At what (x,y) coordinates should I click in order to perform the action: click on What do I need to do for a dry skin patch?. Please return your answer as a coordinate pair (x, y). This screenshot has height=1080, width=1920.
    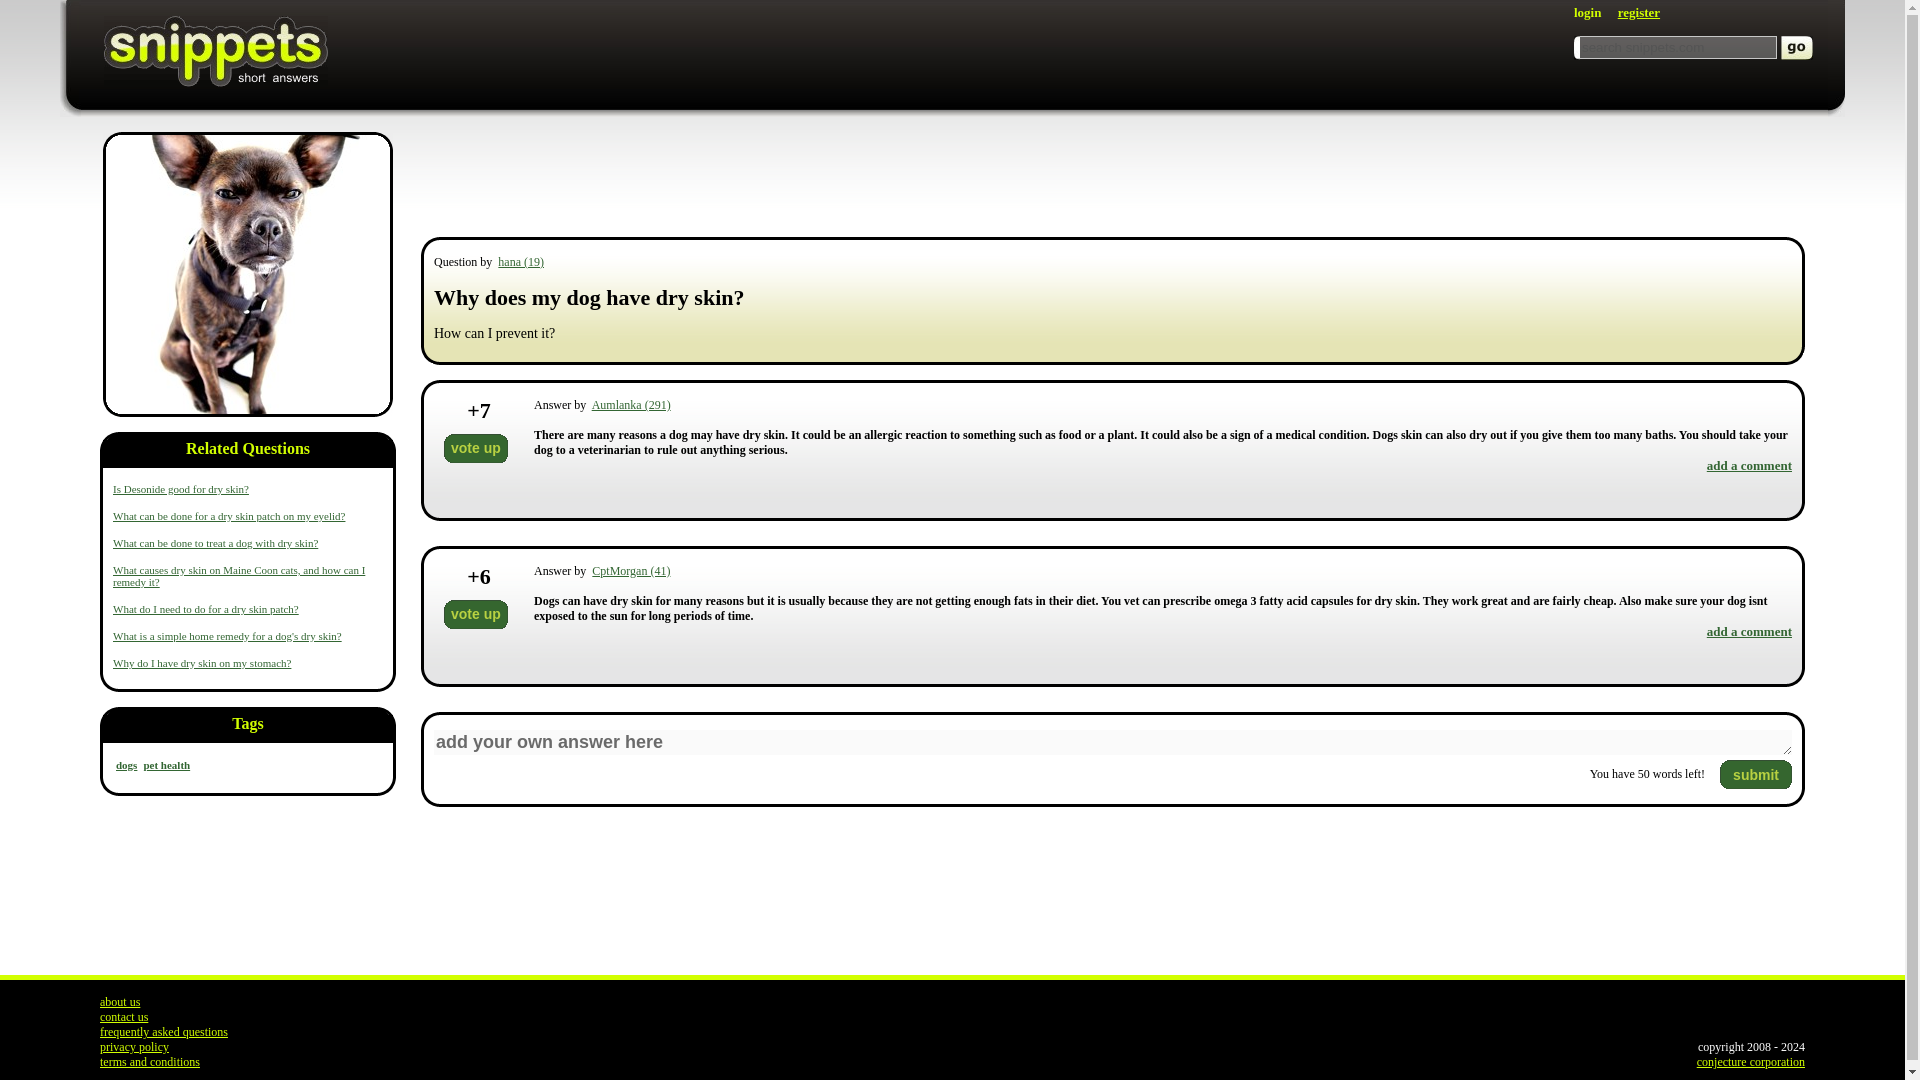
    Looking at the image, I should click on (206, 608).